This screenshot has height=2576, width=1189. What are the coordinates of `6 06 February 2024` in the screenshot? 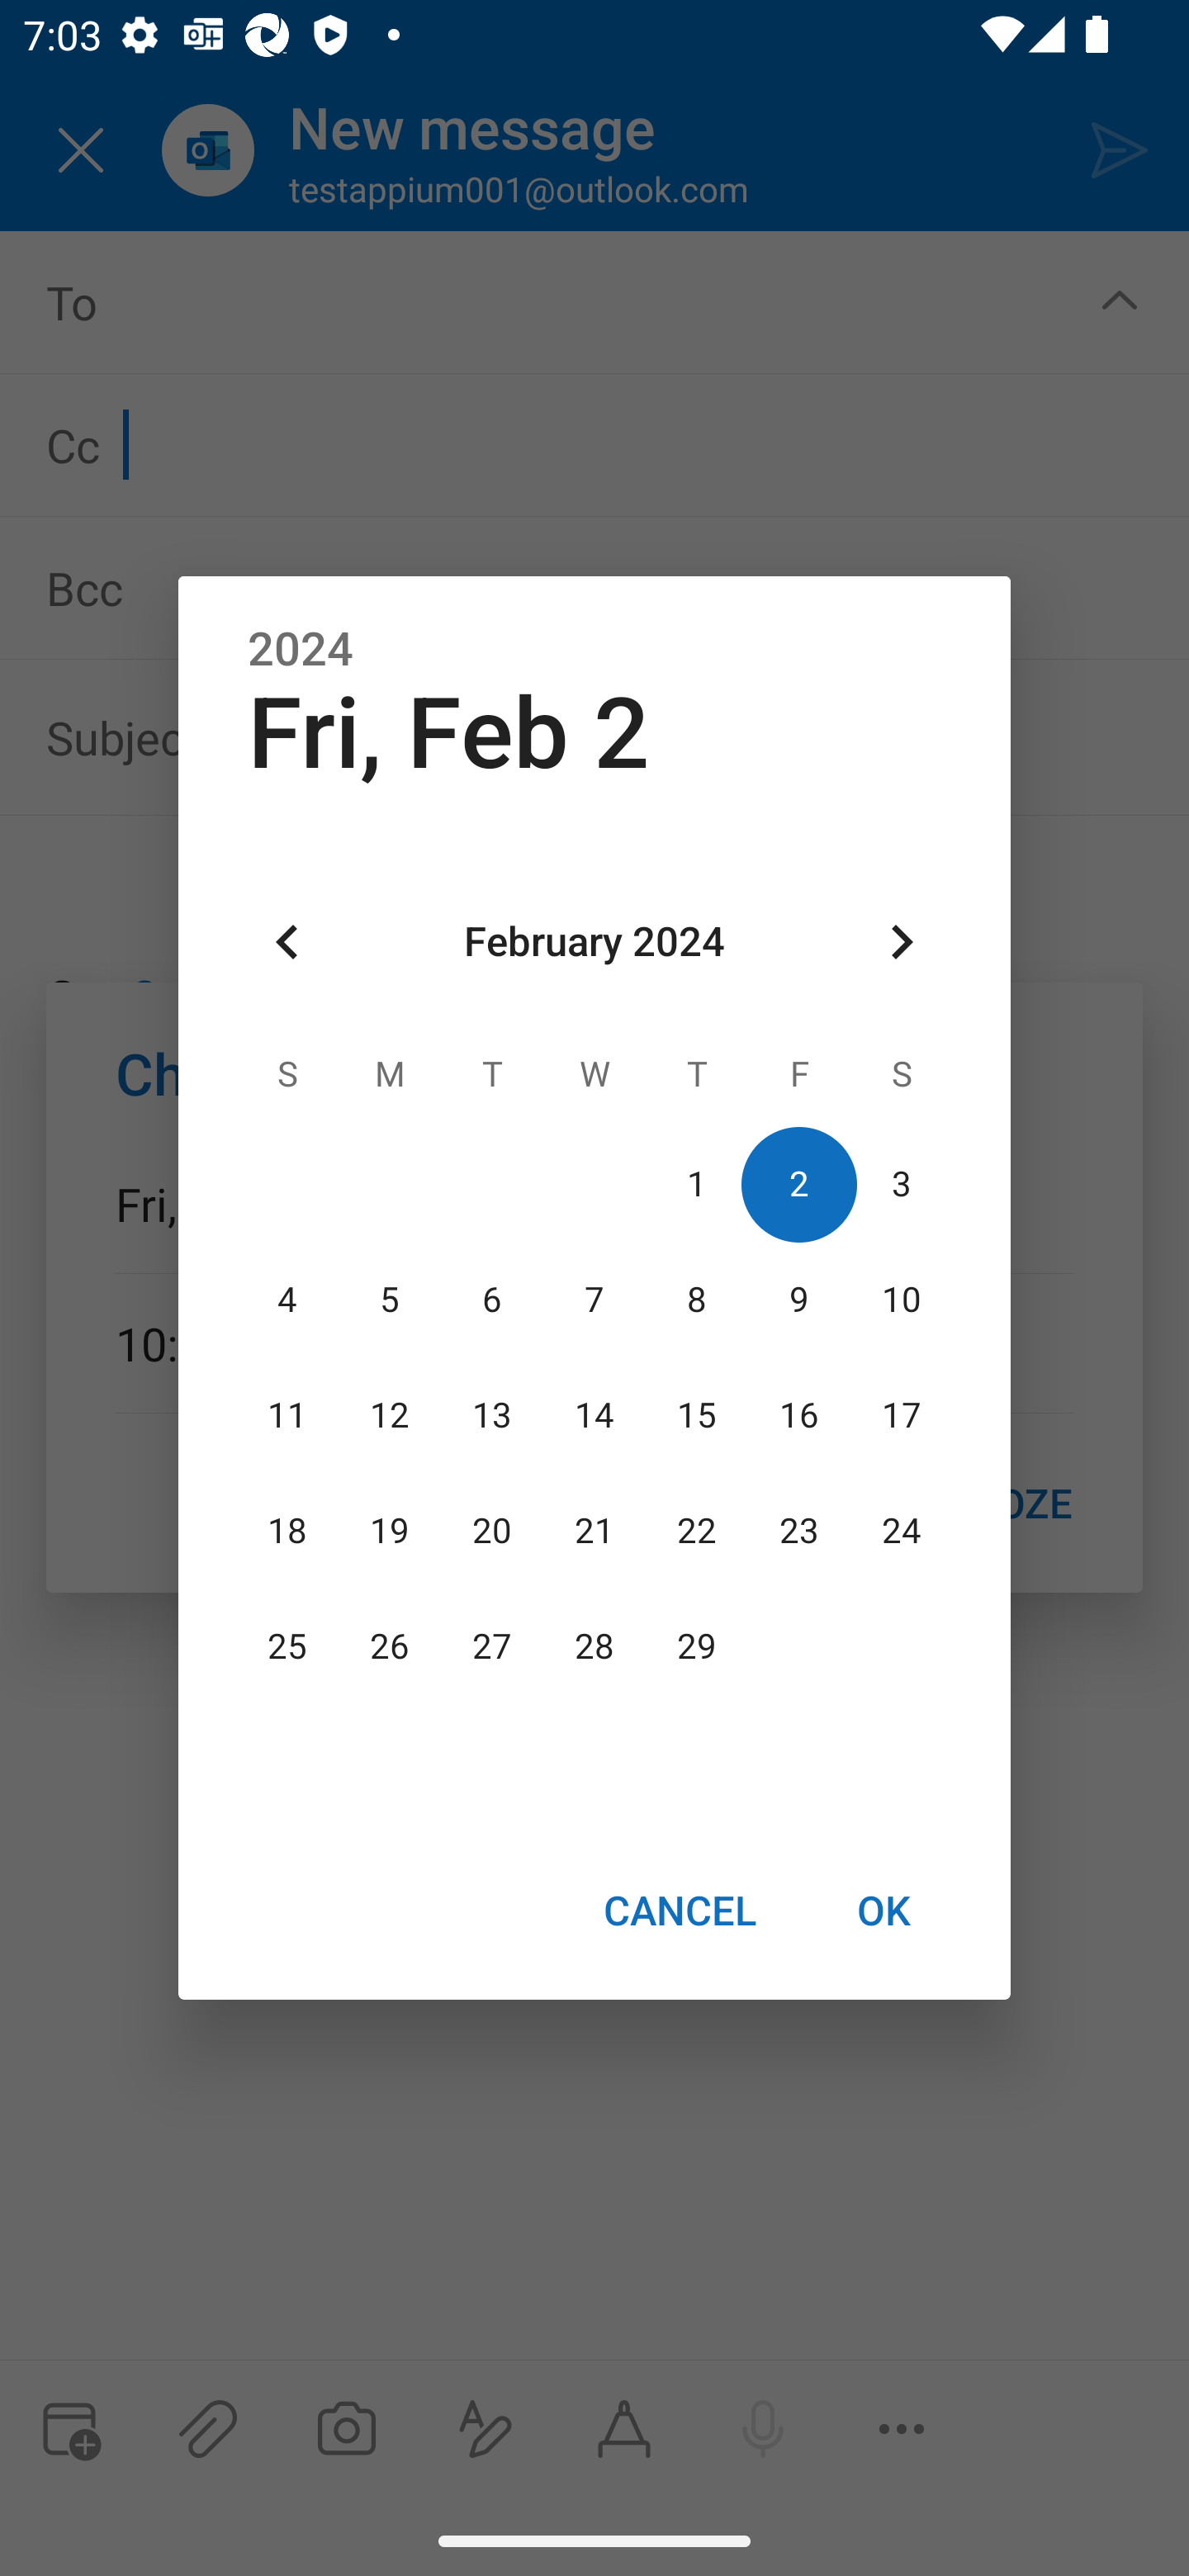 It's located at (492, 1300).